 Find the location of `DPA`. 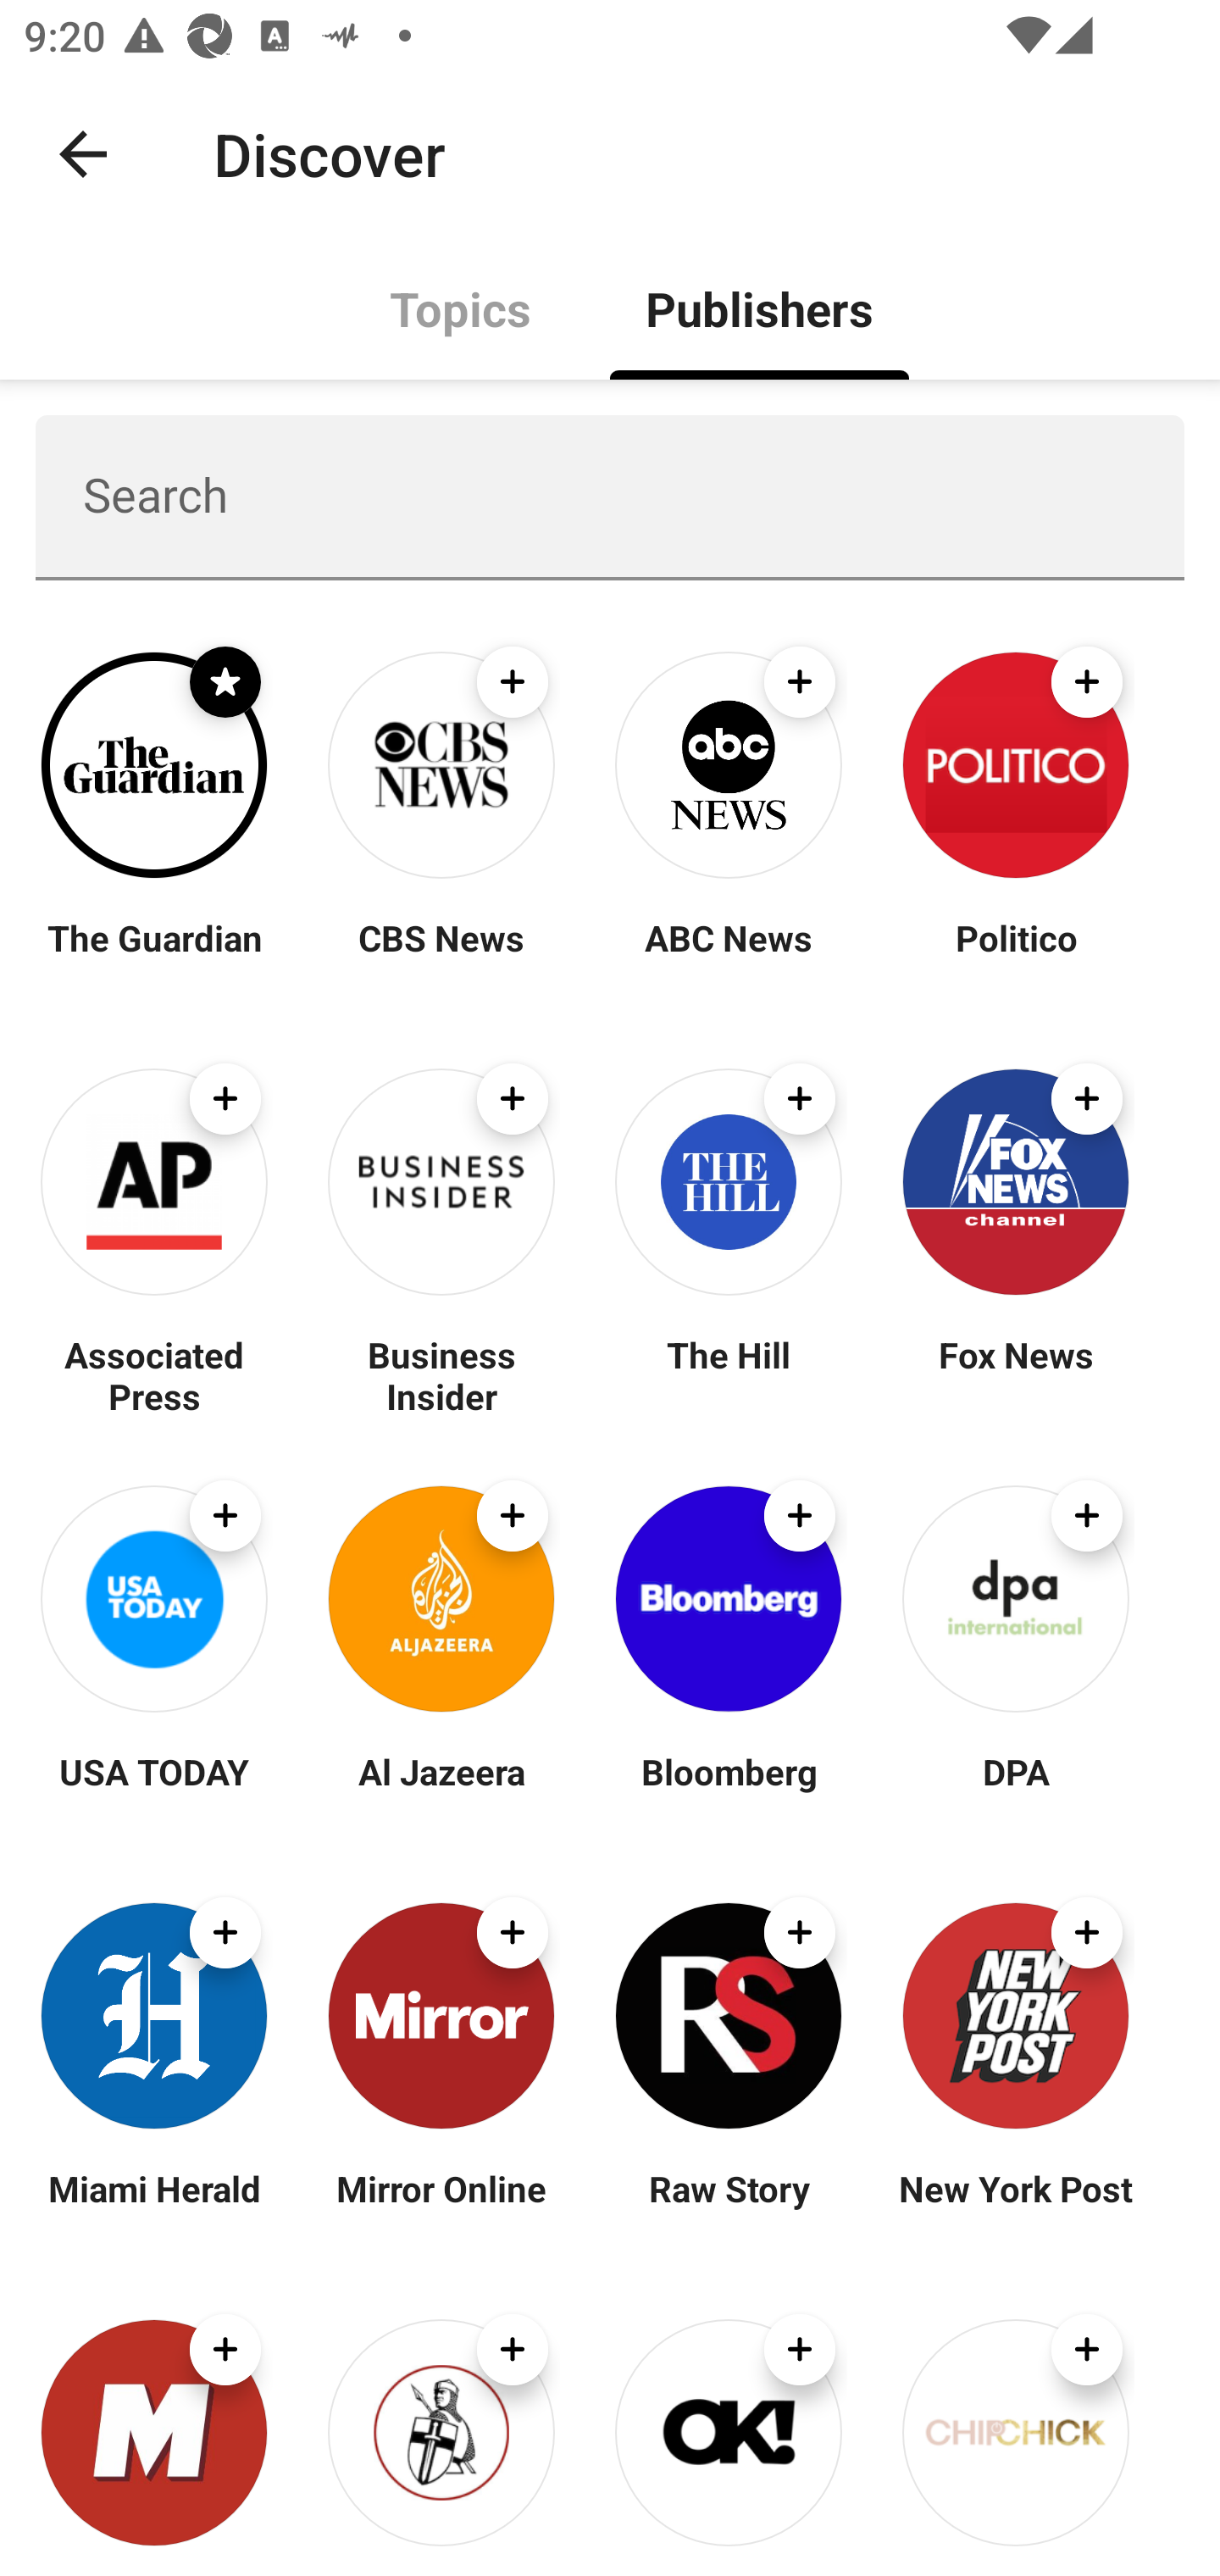

DPA is located at coordinates (1015, 1791).